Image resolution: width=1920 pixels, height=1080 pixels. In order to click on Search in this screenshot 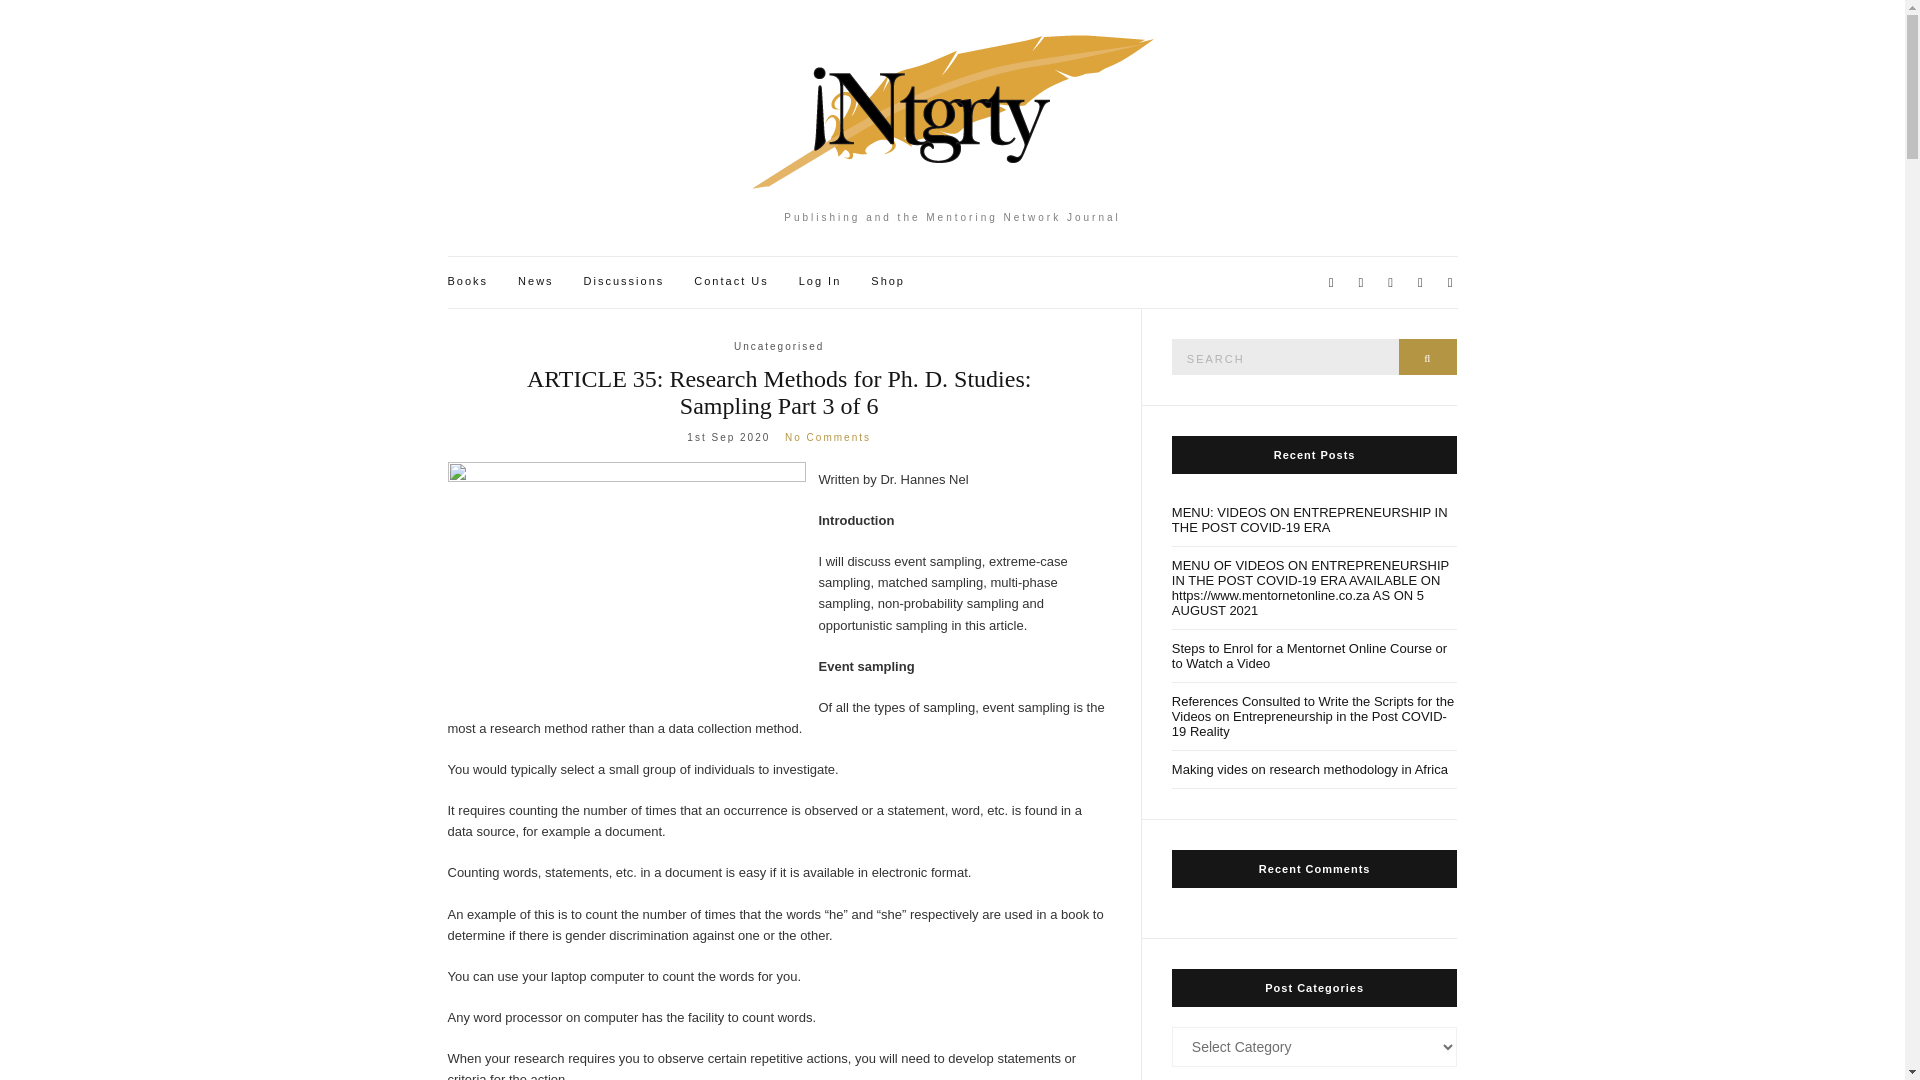, I will do `click(1428, 356)`.